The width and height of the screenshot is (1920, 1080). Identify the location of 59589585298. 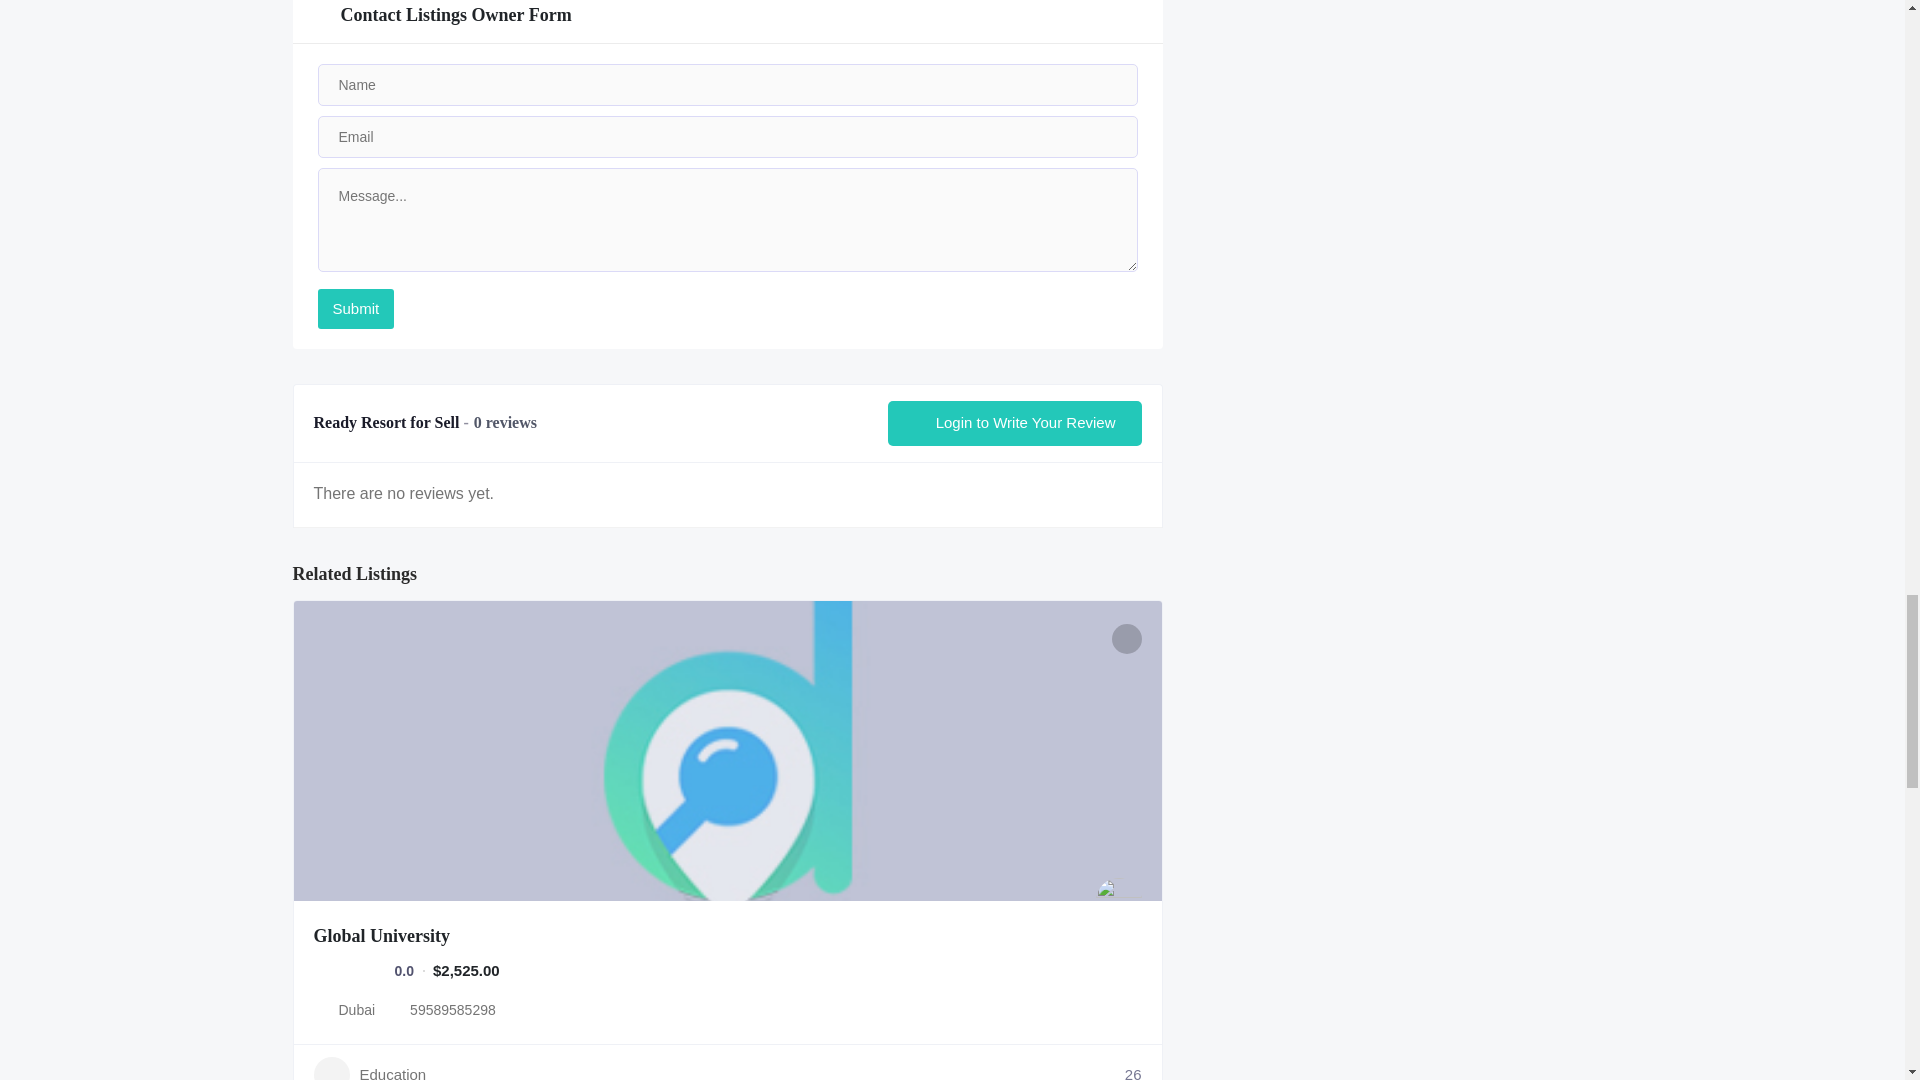
(452, 1009).